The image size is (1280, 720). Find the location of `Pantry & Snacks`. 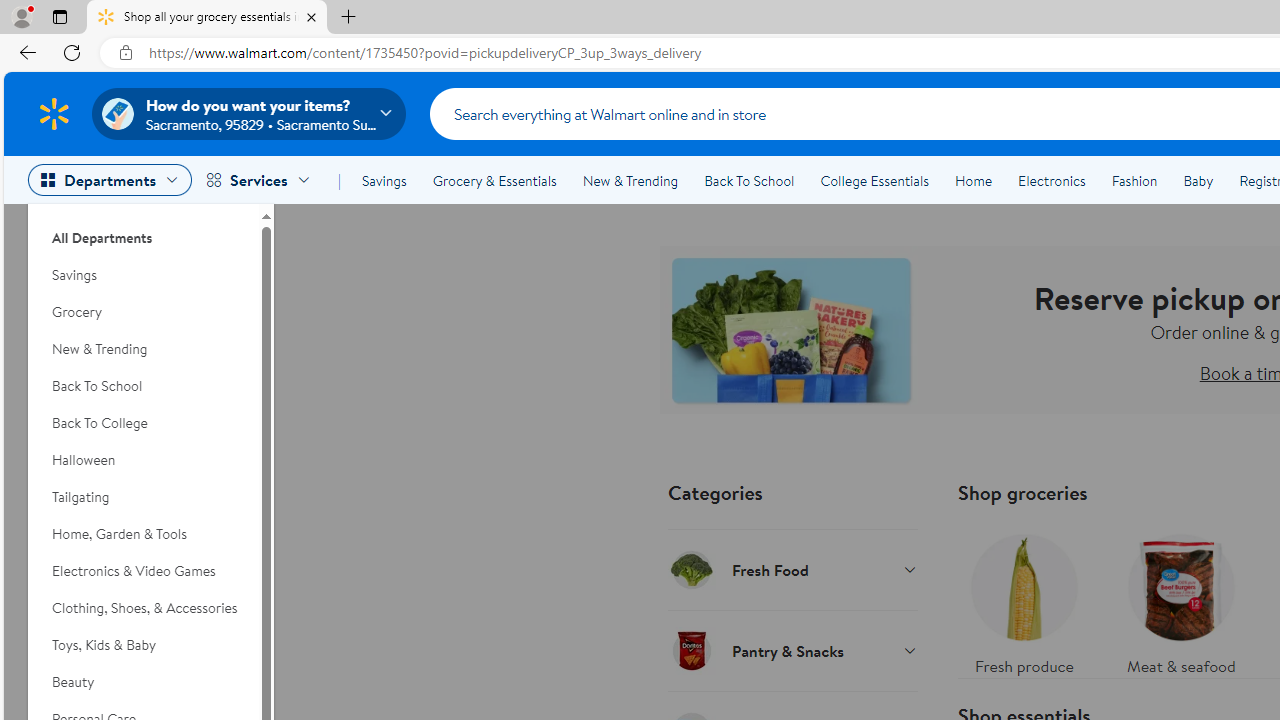

Pantry & Snacks is located at coordinates (792, 650).